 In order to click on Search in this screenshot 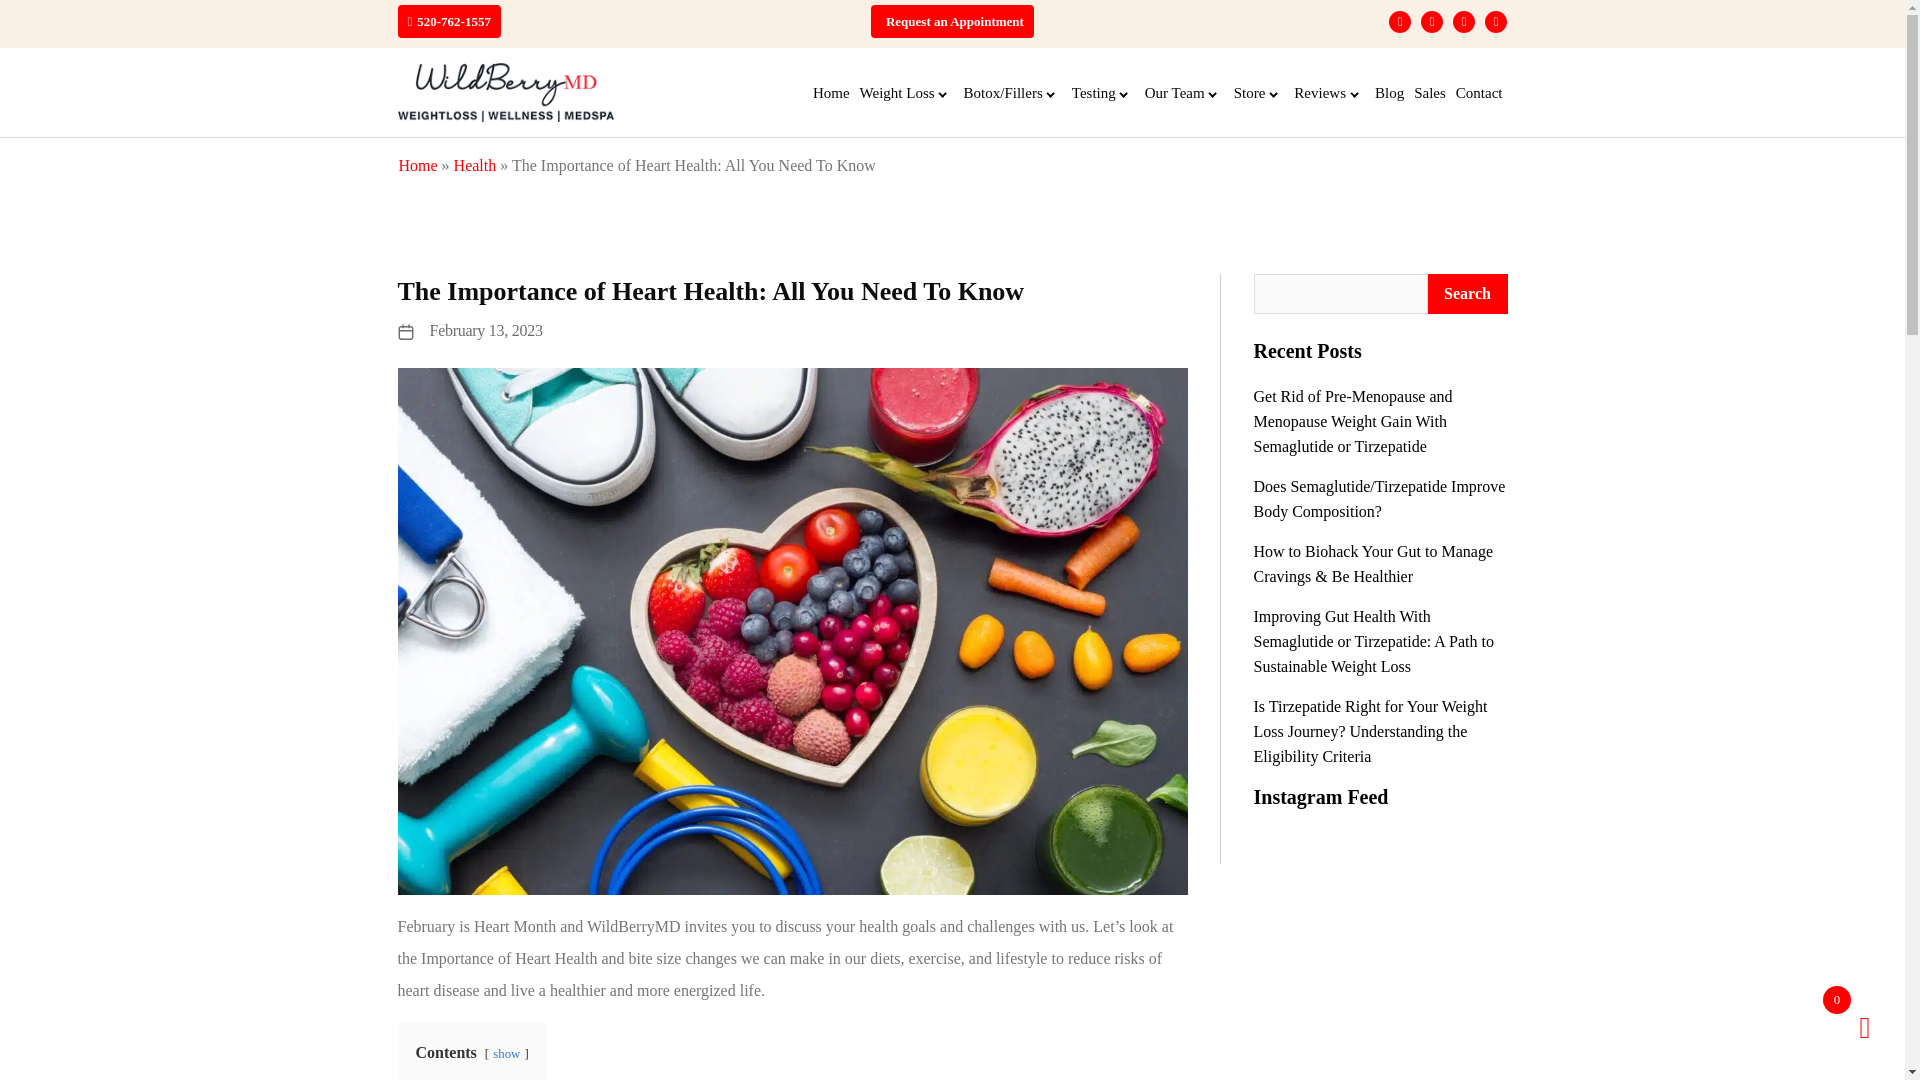, I will do `click(1468, 294)`.